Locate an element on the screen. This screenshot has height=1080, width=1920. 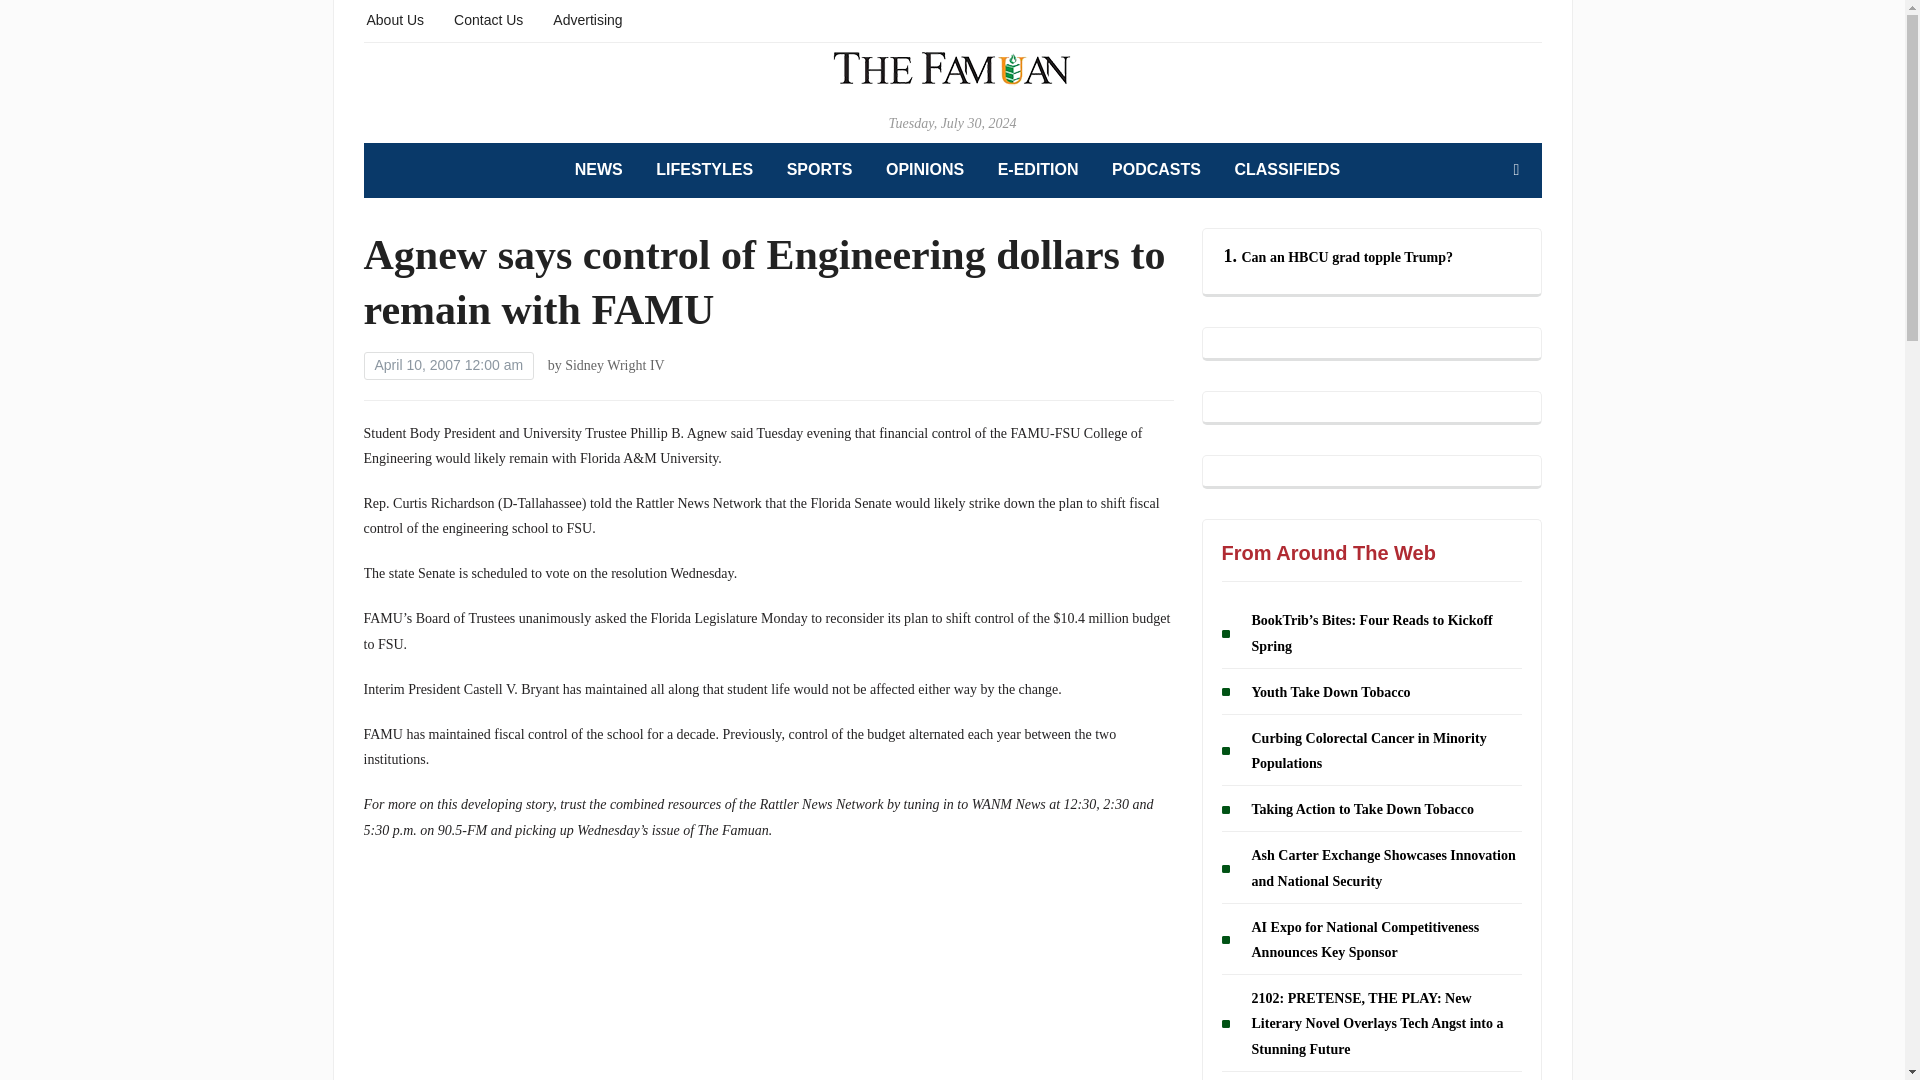
Youth Take Down Tobacco is located at coordinates (1331, 692).